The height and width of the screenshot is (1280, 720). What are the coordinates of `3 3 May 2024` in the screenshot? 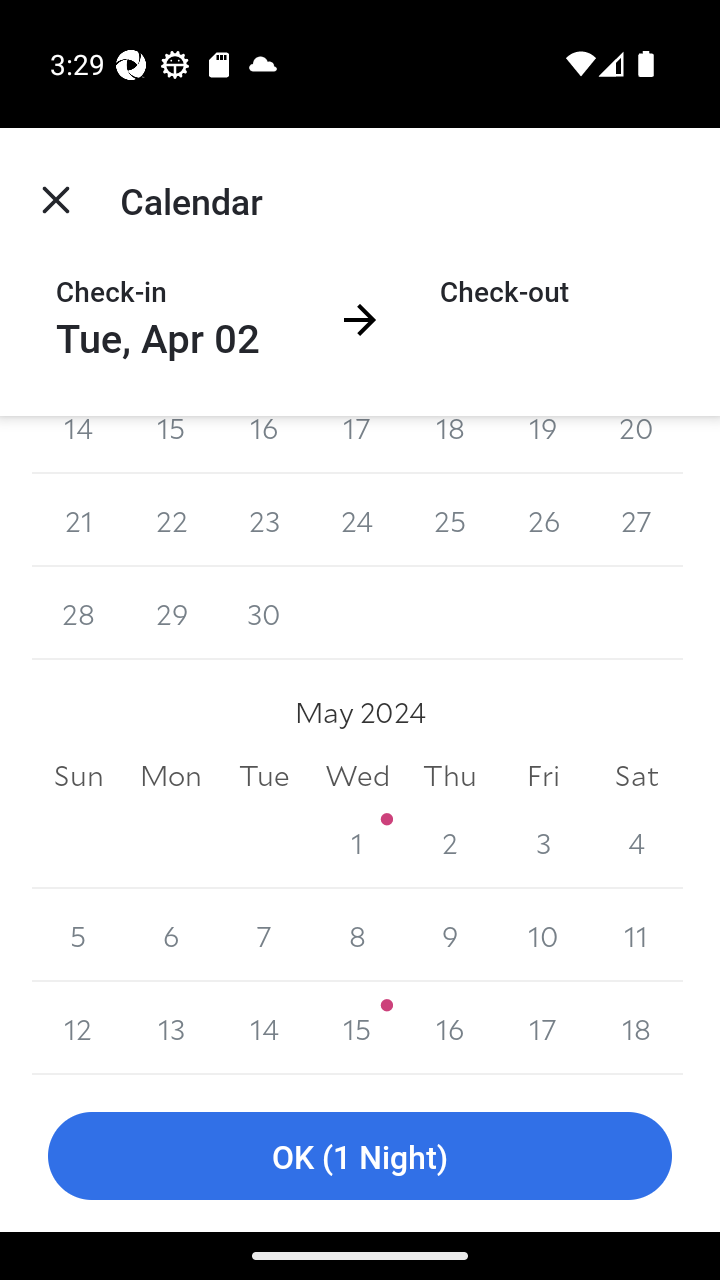 It's located at (542, 842).